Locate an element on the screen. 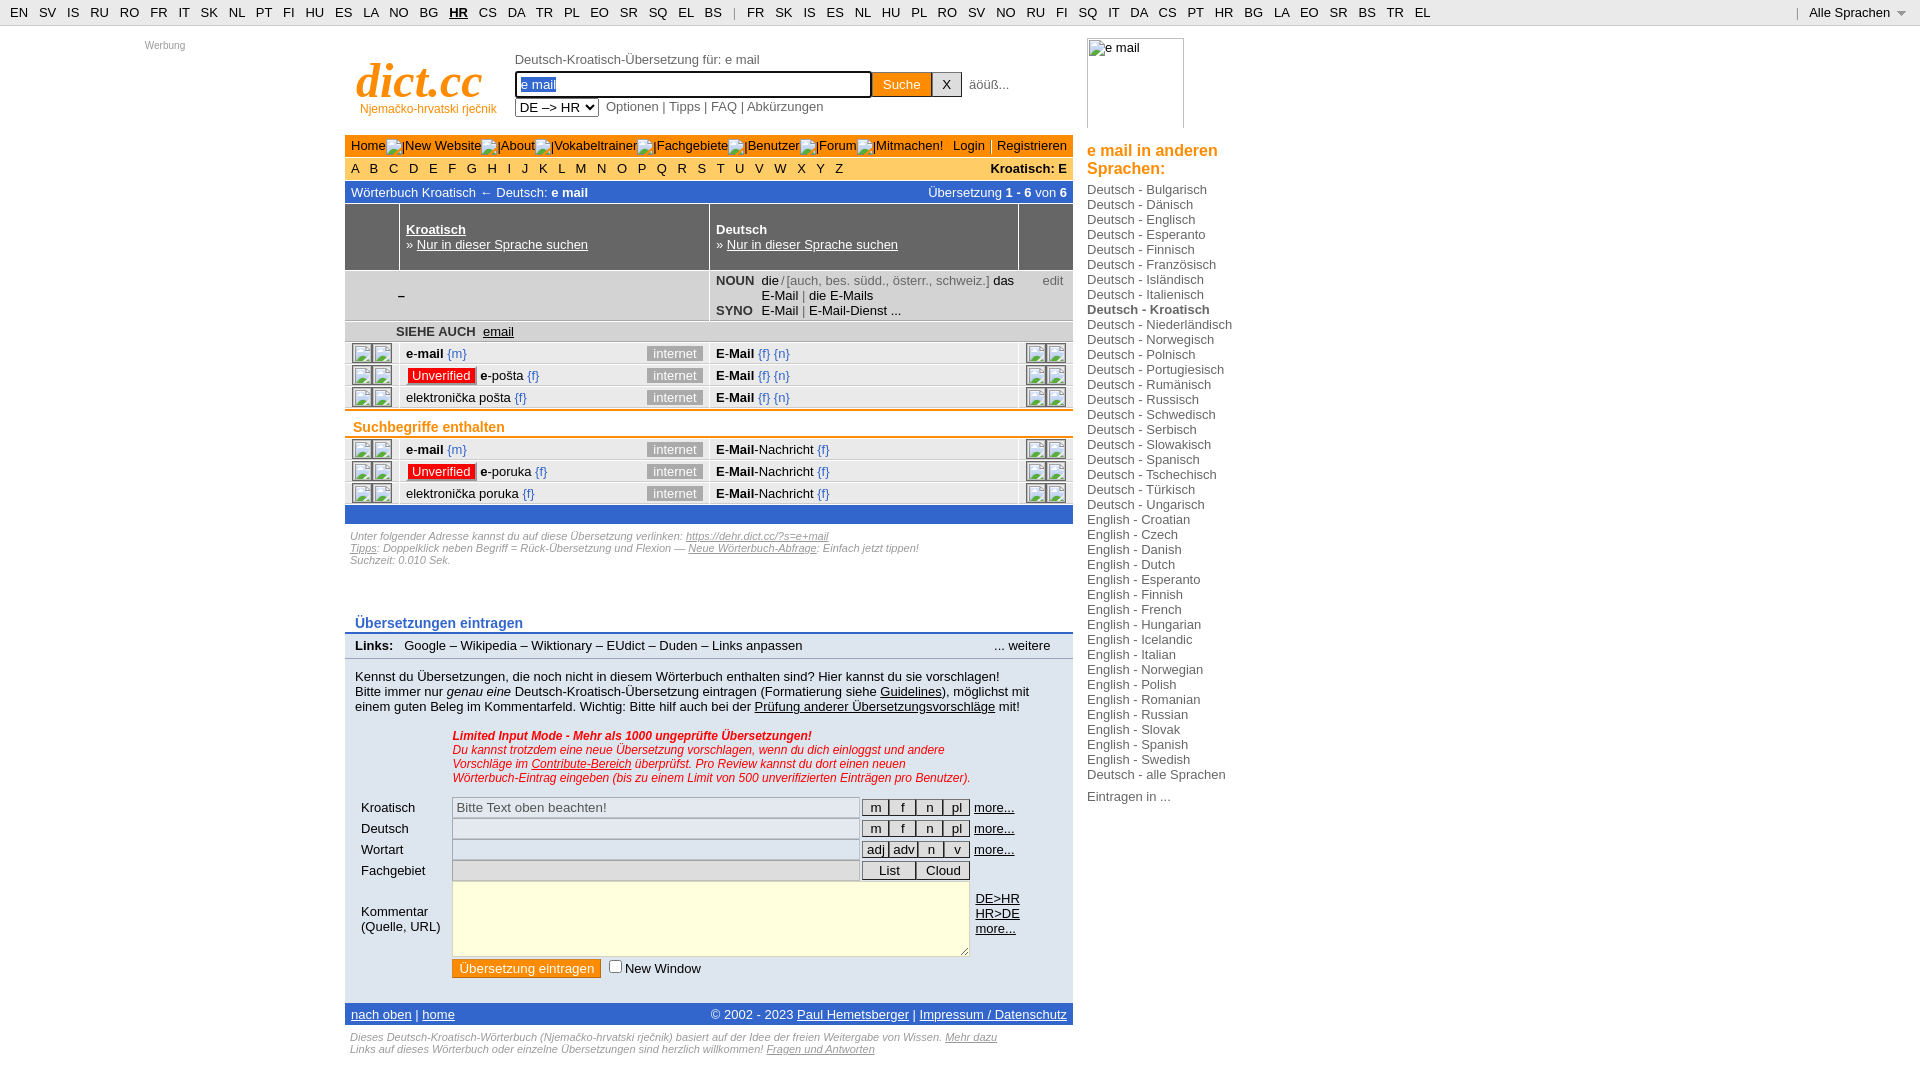 Image resolution: width=1920 pixels, height=1080 pixels. DE>HR is located at coordinates (997, 898).